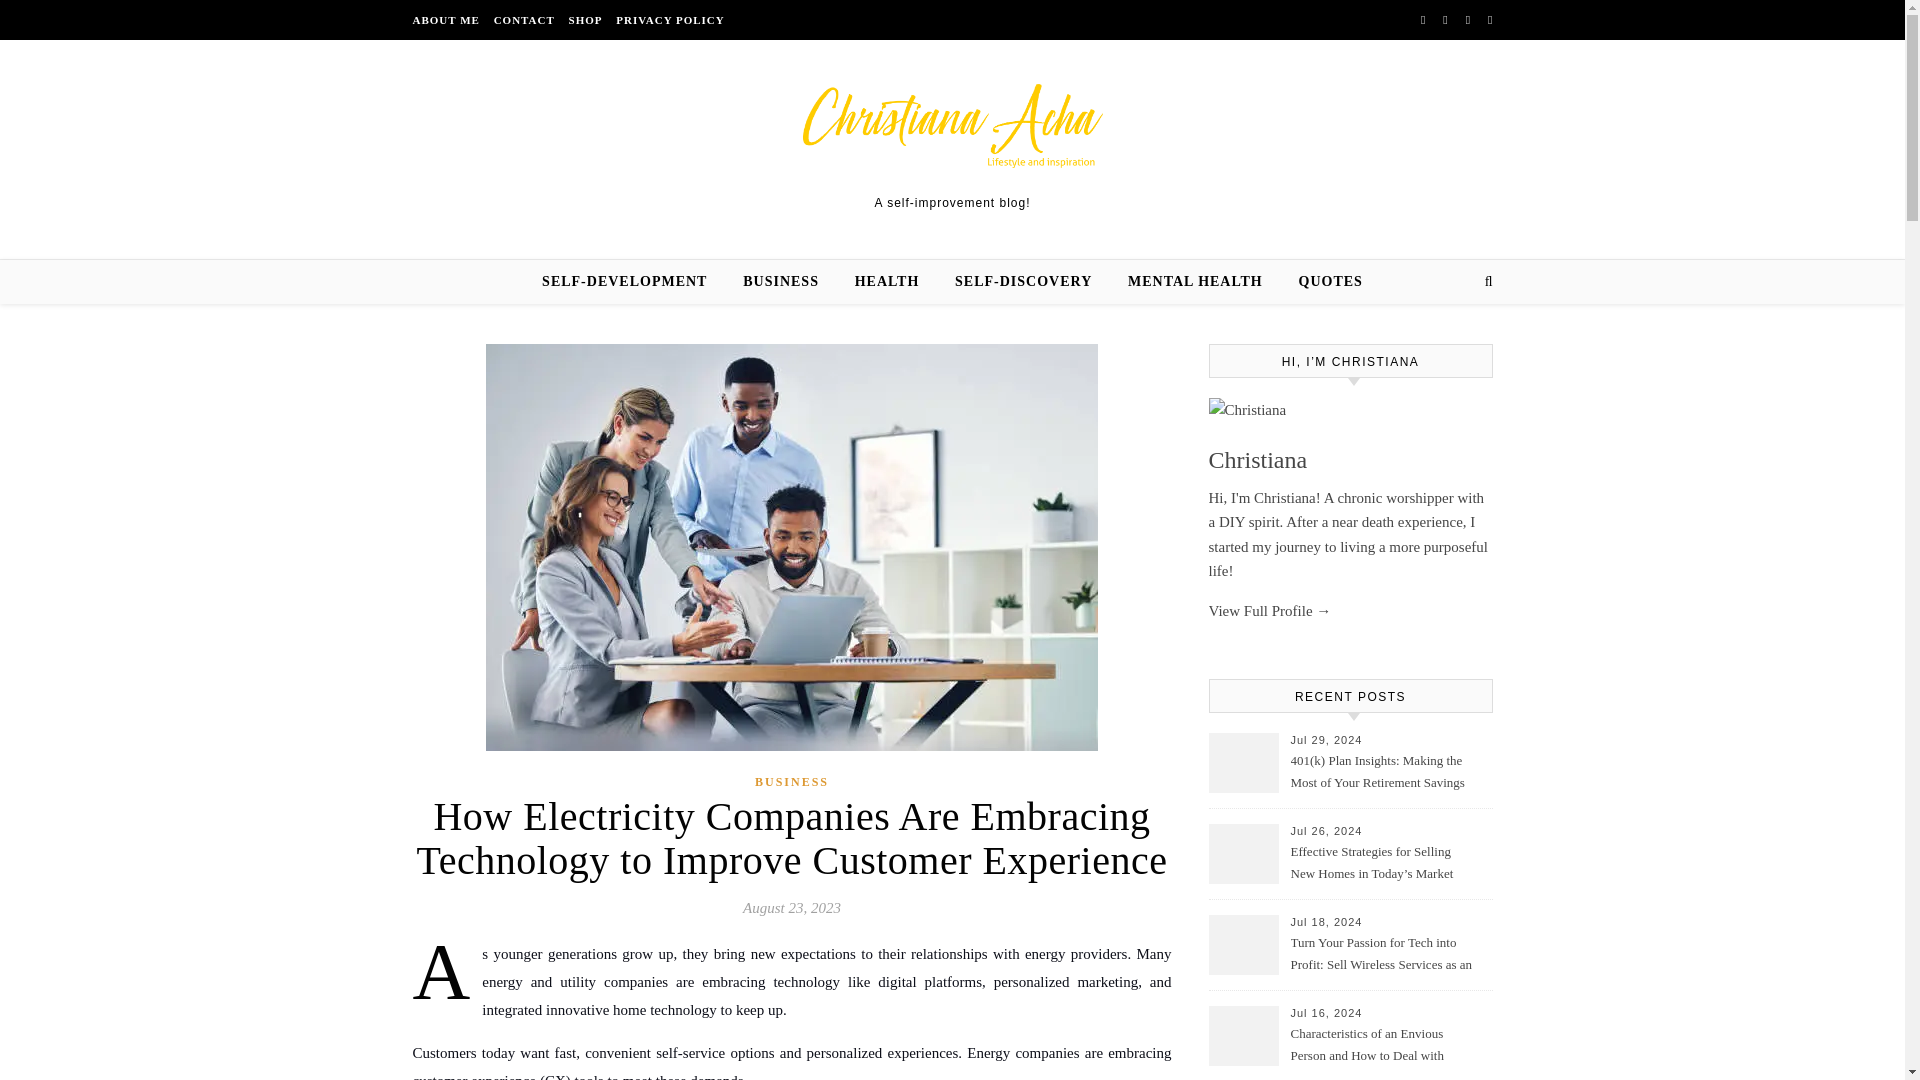 The image size is (1920, 1080). Describe the element at coordinates (1022, 282) in the screenshot. I see `SELF-DISCOVERY` at that location.